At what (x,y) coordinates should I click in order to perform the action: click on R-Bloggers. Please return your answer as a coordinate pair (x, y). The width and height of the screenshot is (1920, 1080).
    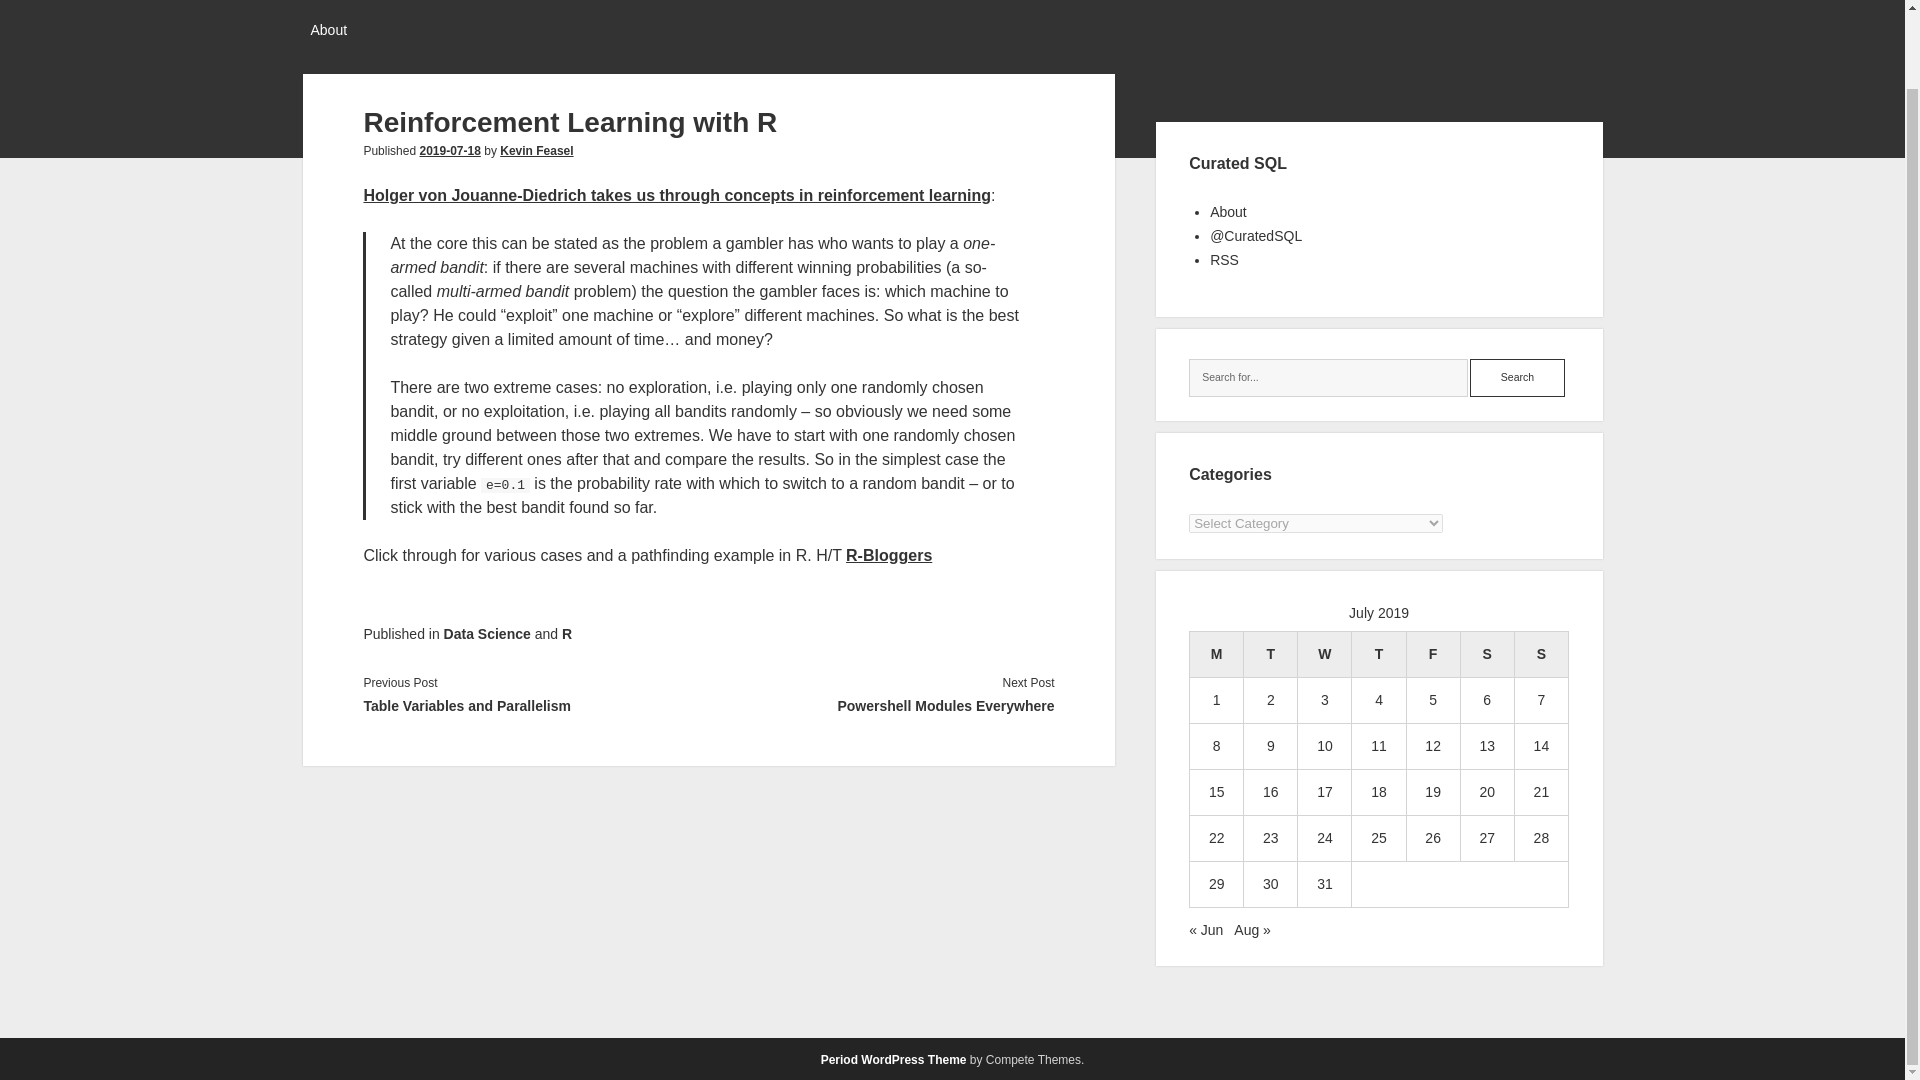
    Looking at the image, I should click on (888, 554).